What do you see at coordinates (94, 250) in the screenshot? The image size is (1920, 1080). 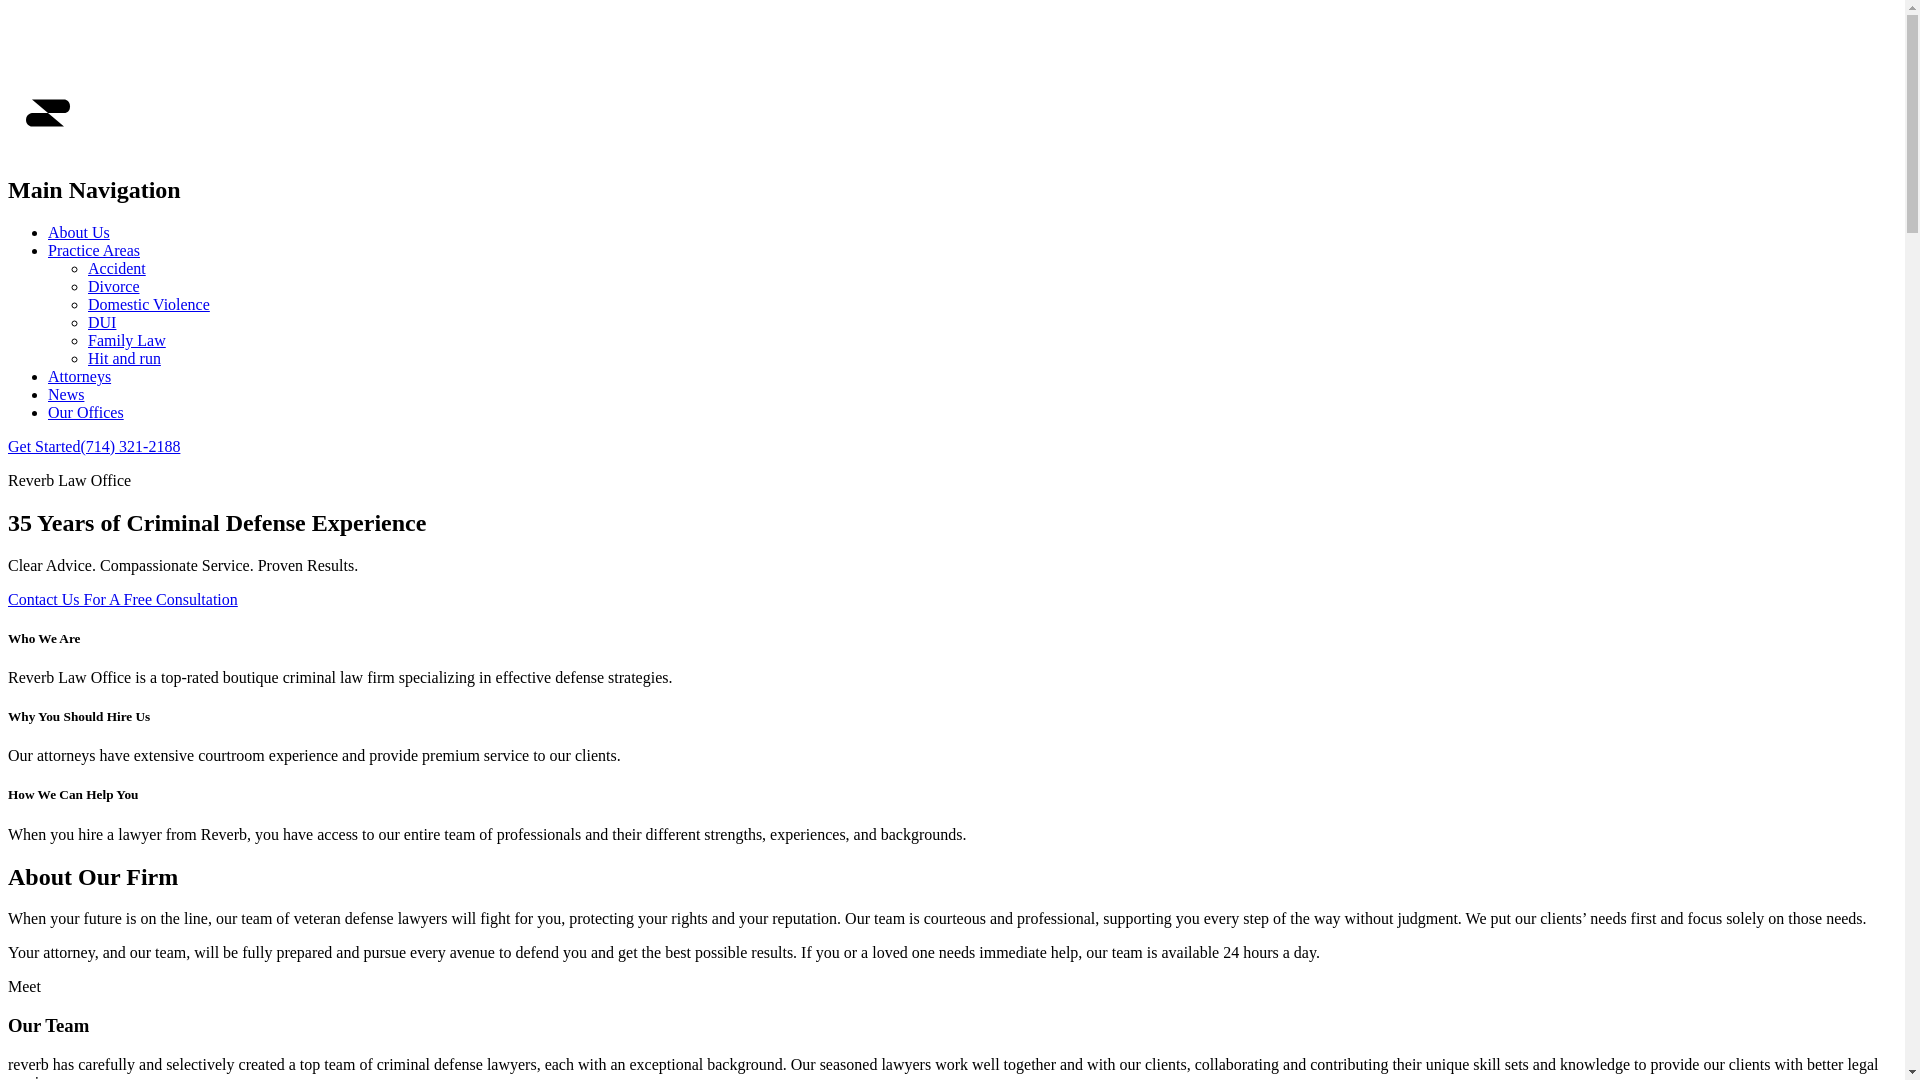 I see `Practice Areas` at bounding box center [94, 250].